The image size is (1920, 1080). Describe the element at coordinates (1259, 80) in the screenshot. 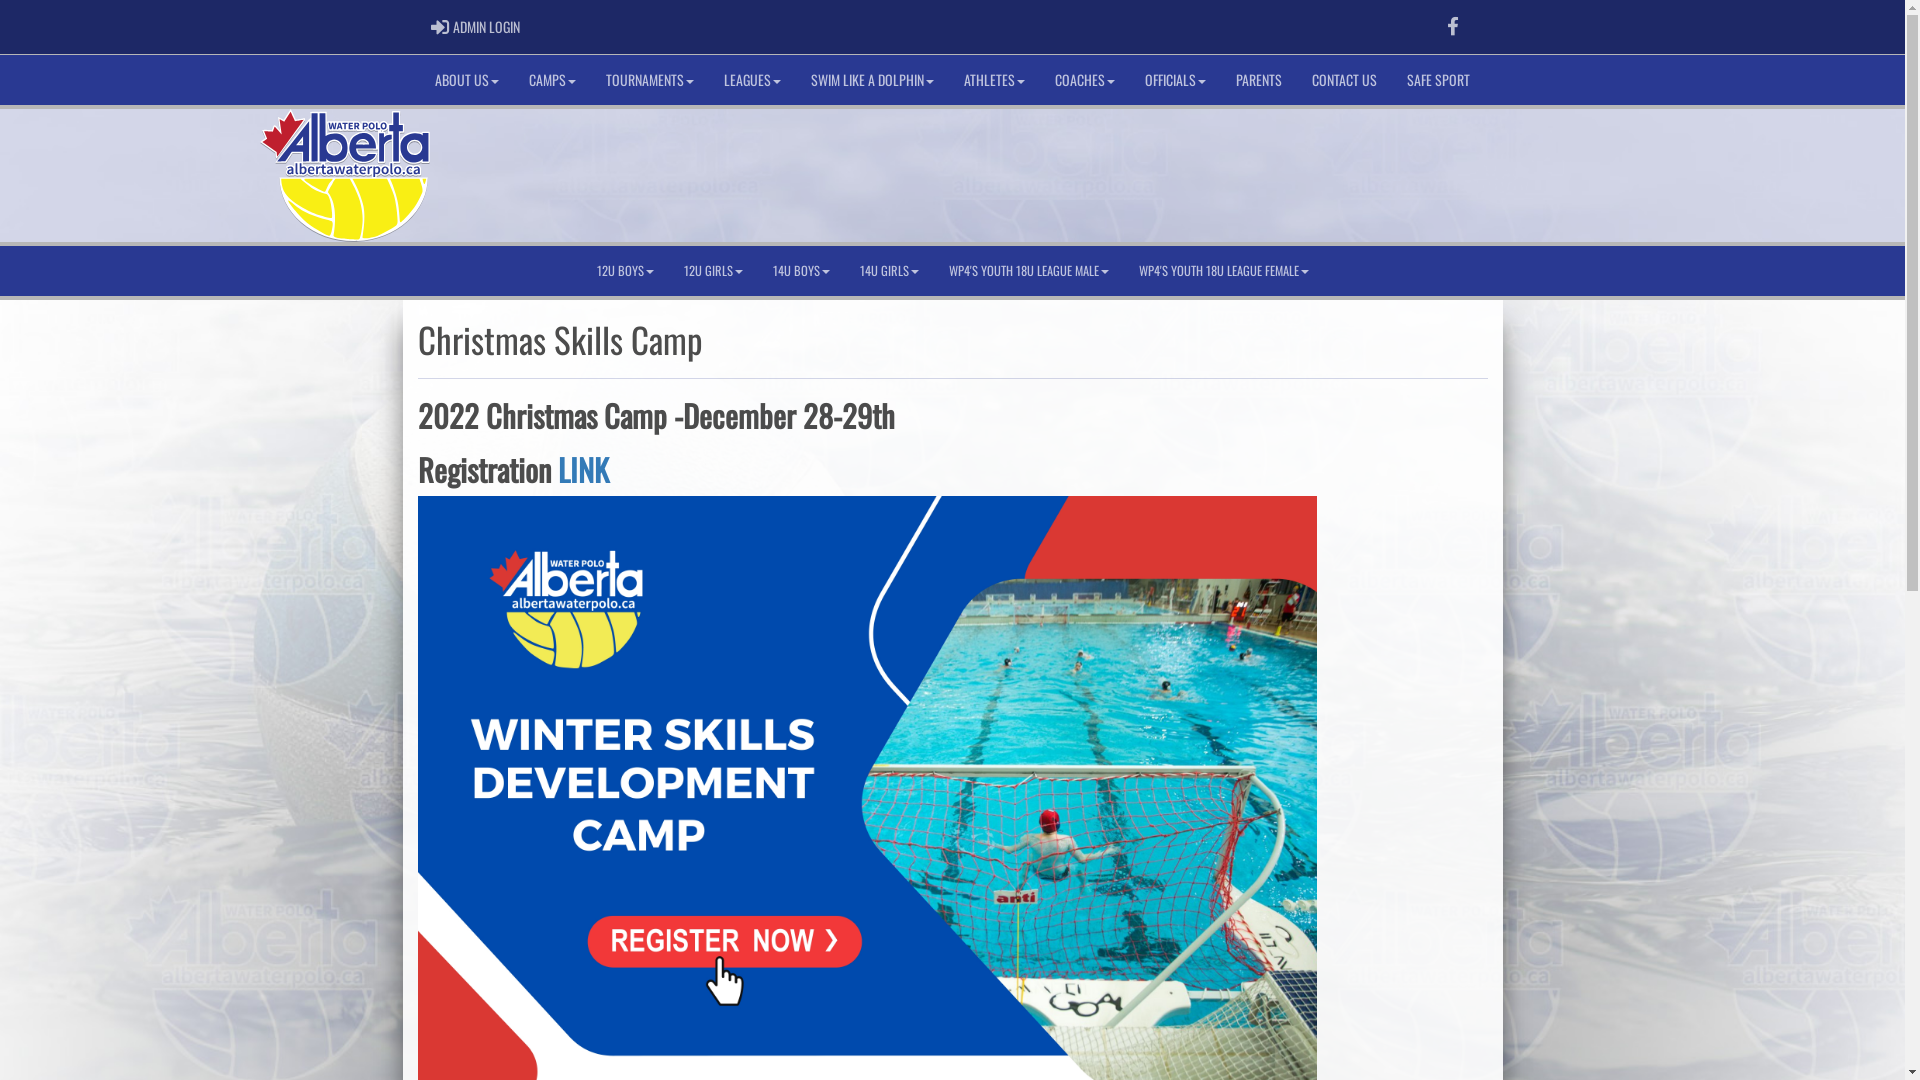

I see `PARENTS` at that location.